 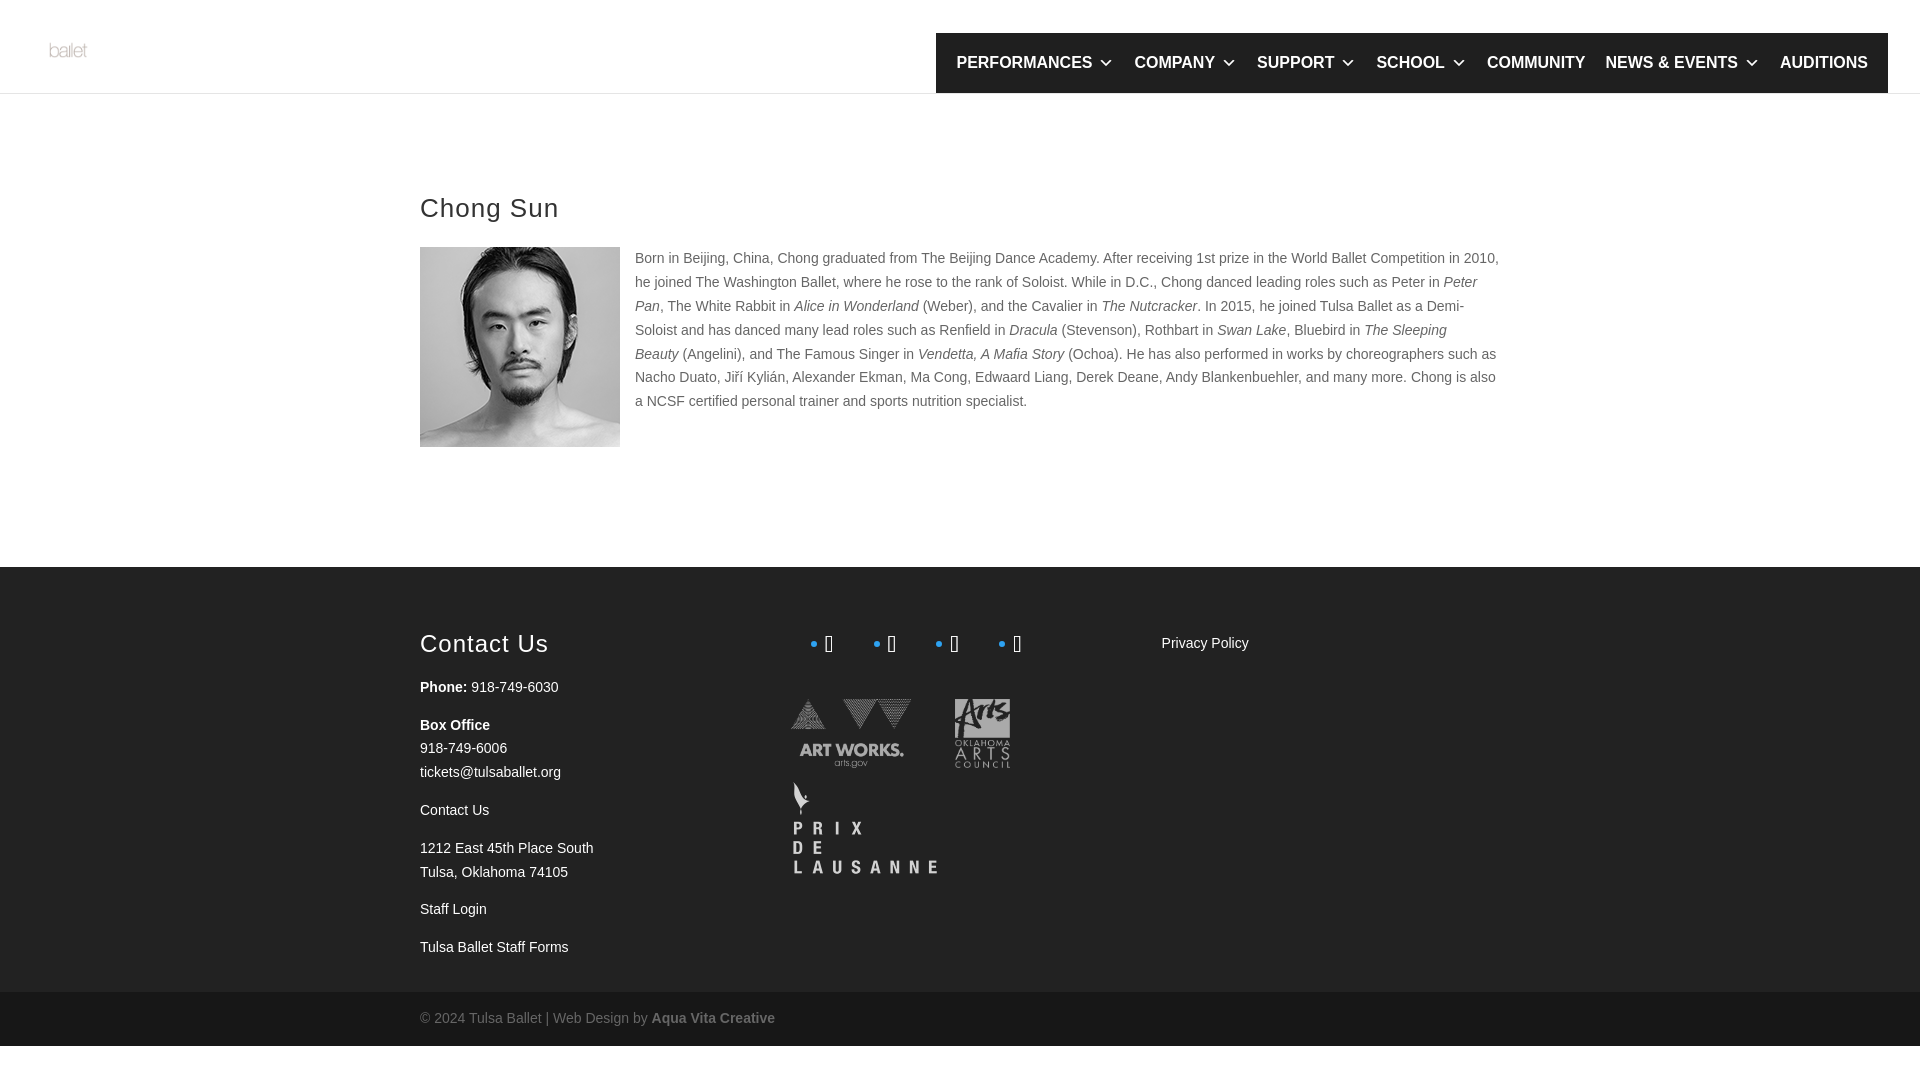 I want to click on SCHOOL, so click(x=1420, y=63).